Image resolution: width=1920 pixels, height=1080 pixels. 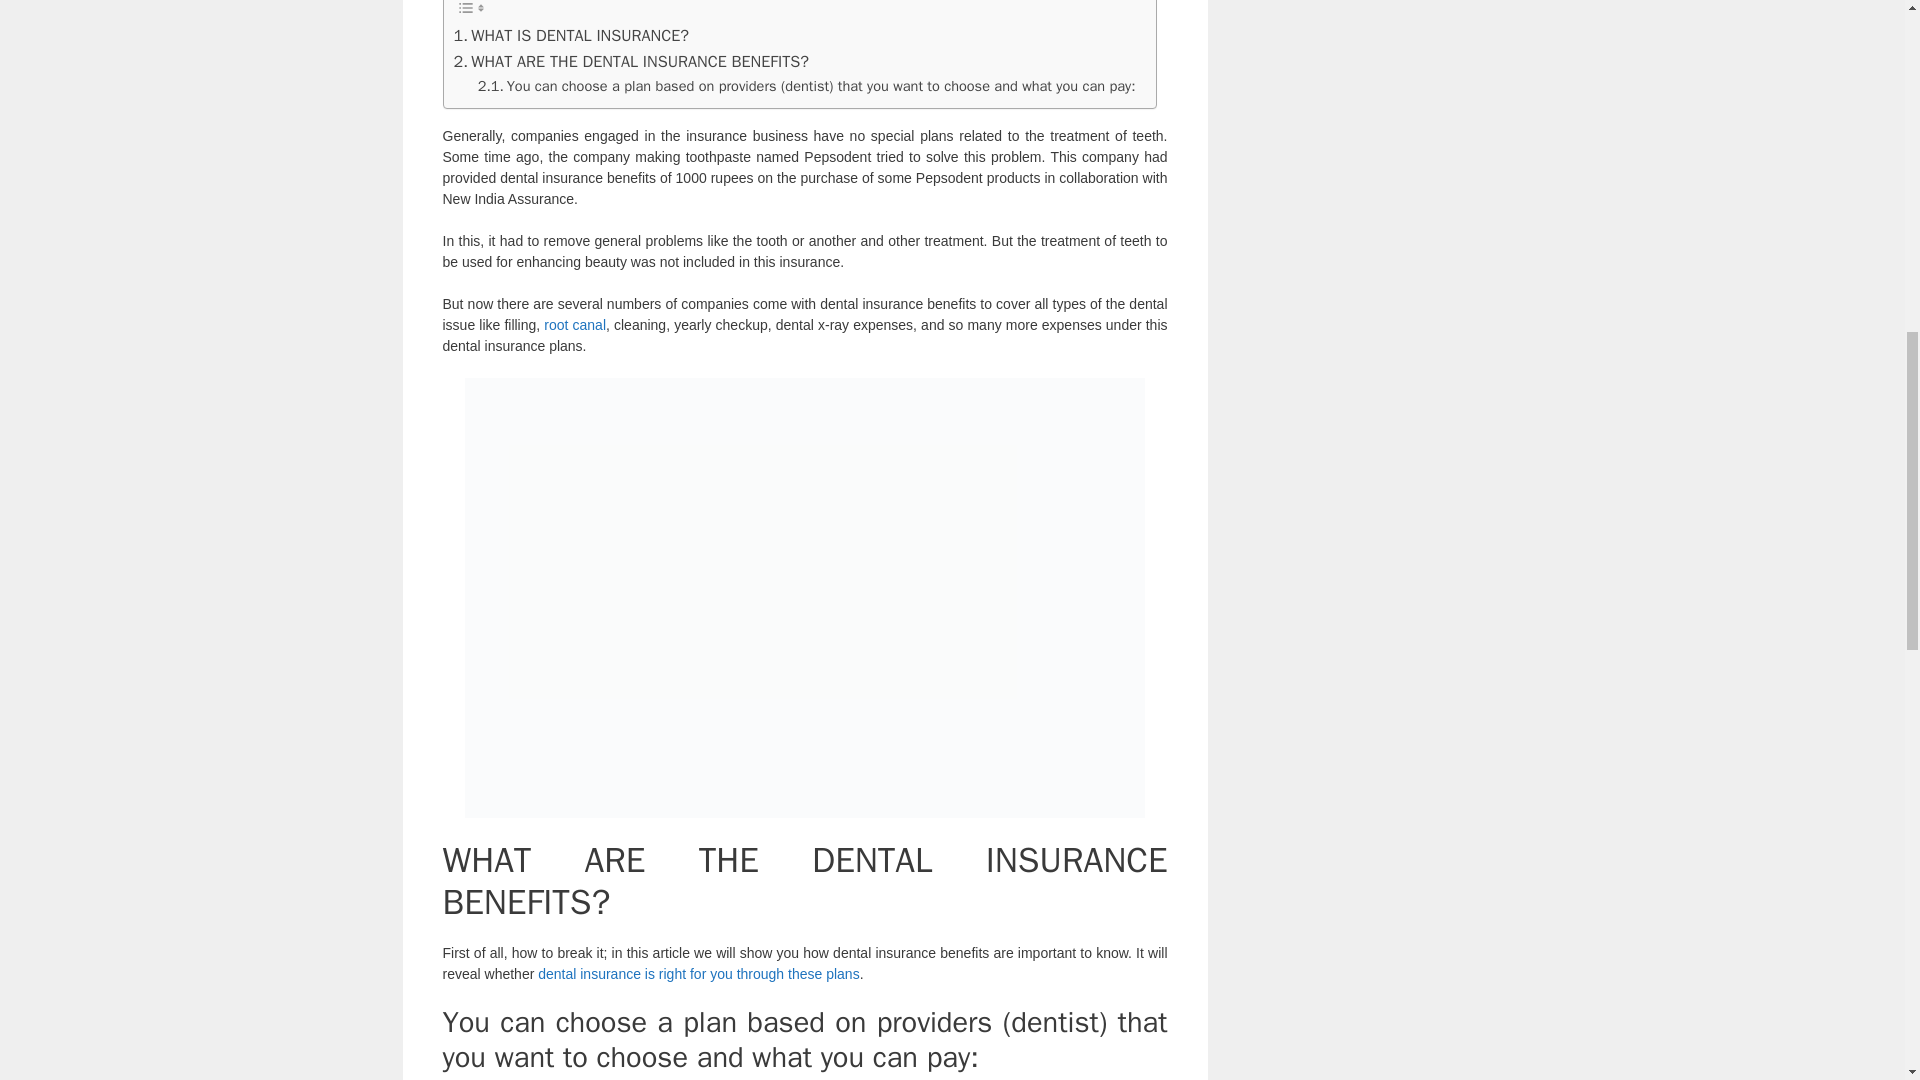 I want to click on WHAT IS DENTAL INSURANCE?, so click(x=571, y=35).